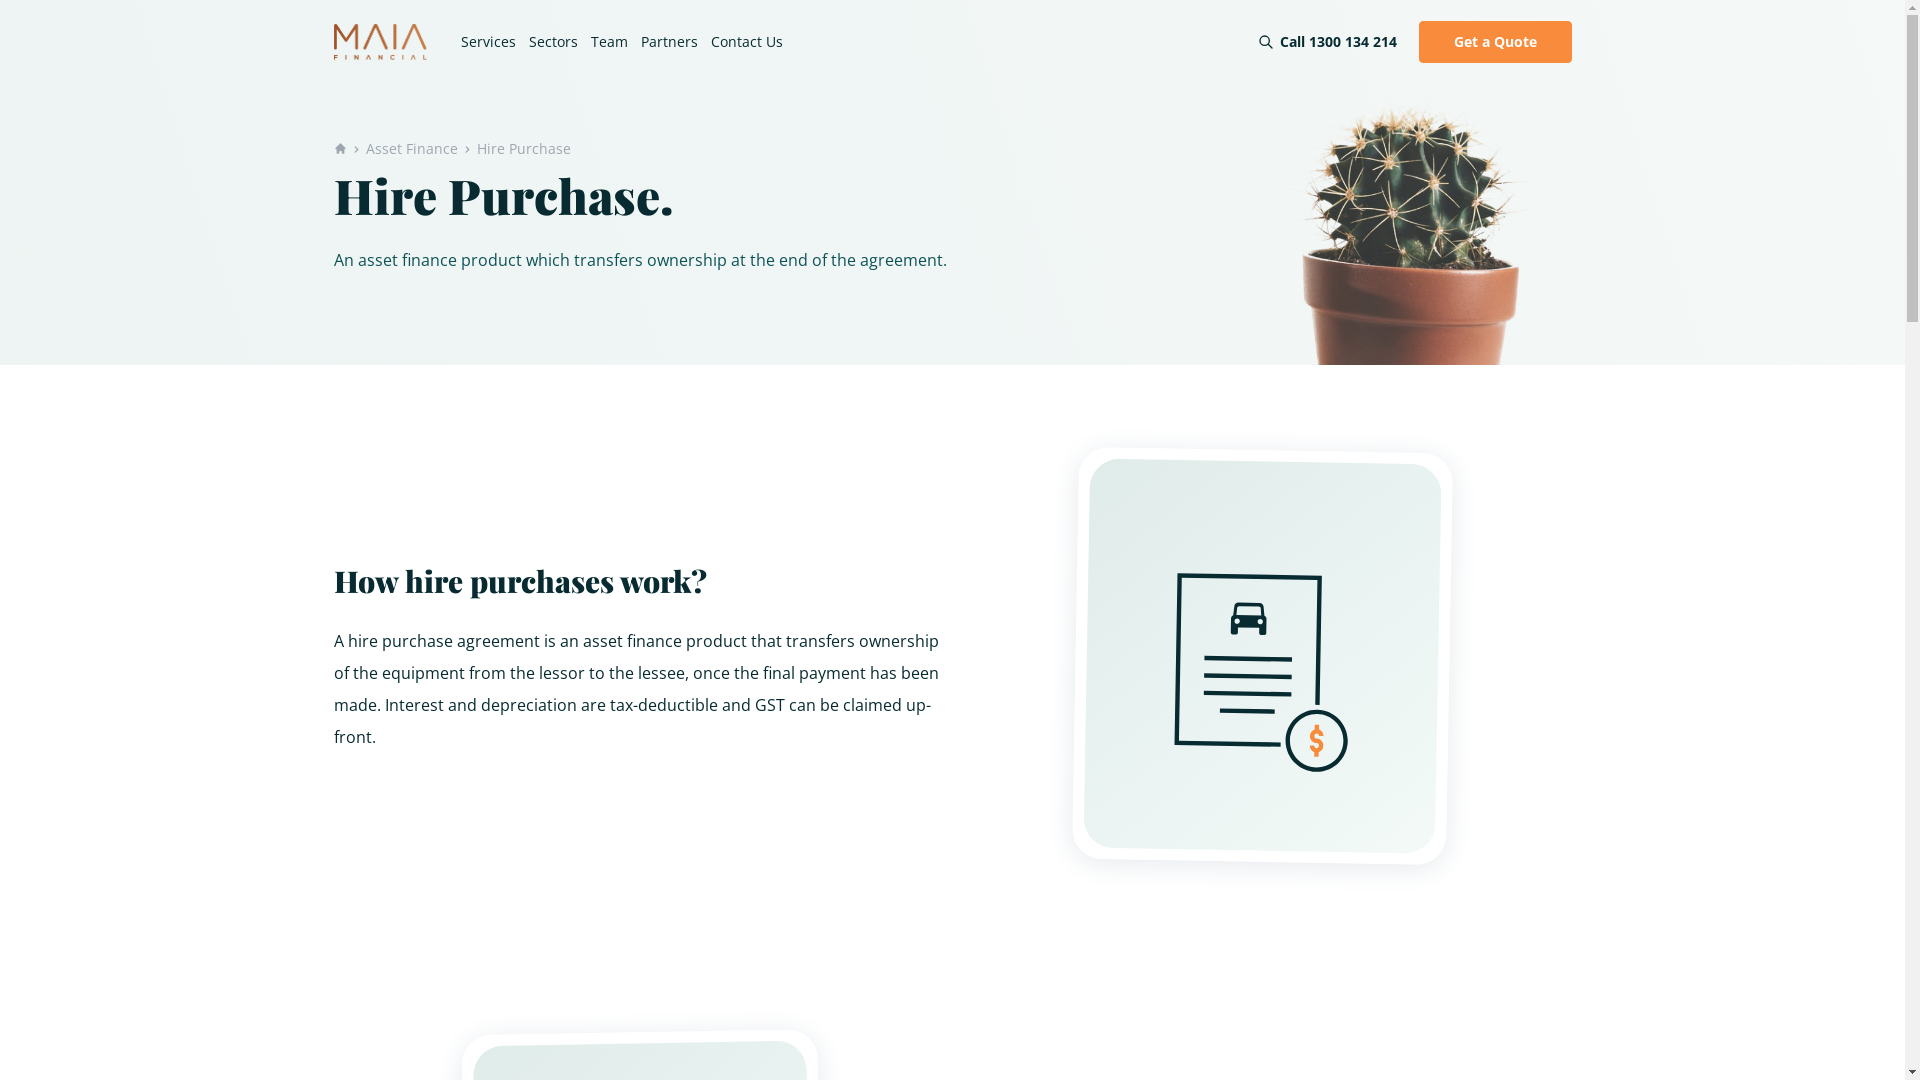  Describe the element at coordinates (746, 42) in the screenshot. I see `Contact Us` at that location.